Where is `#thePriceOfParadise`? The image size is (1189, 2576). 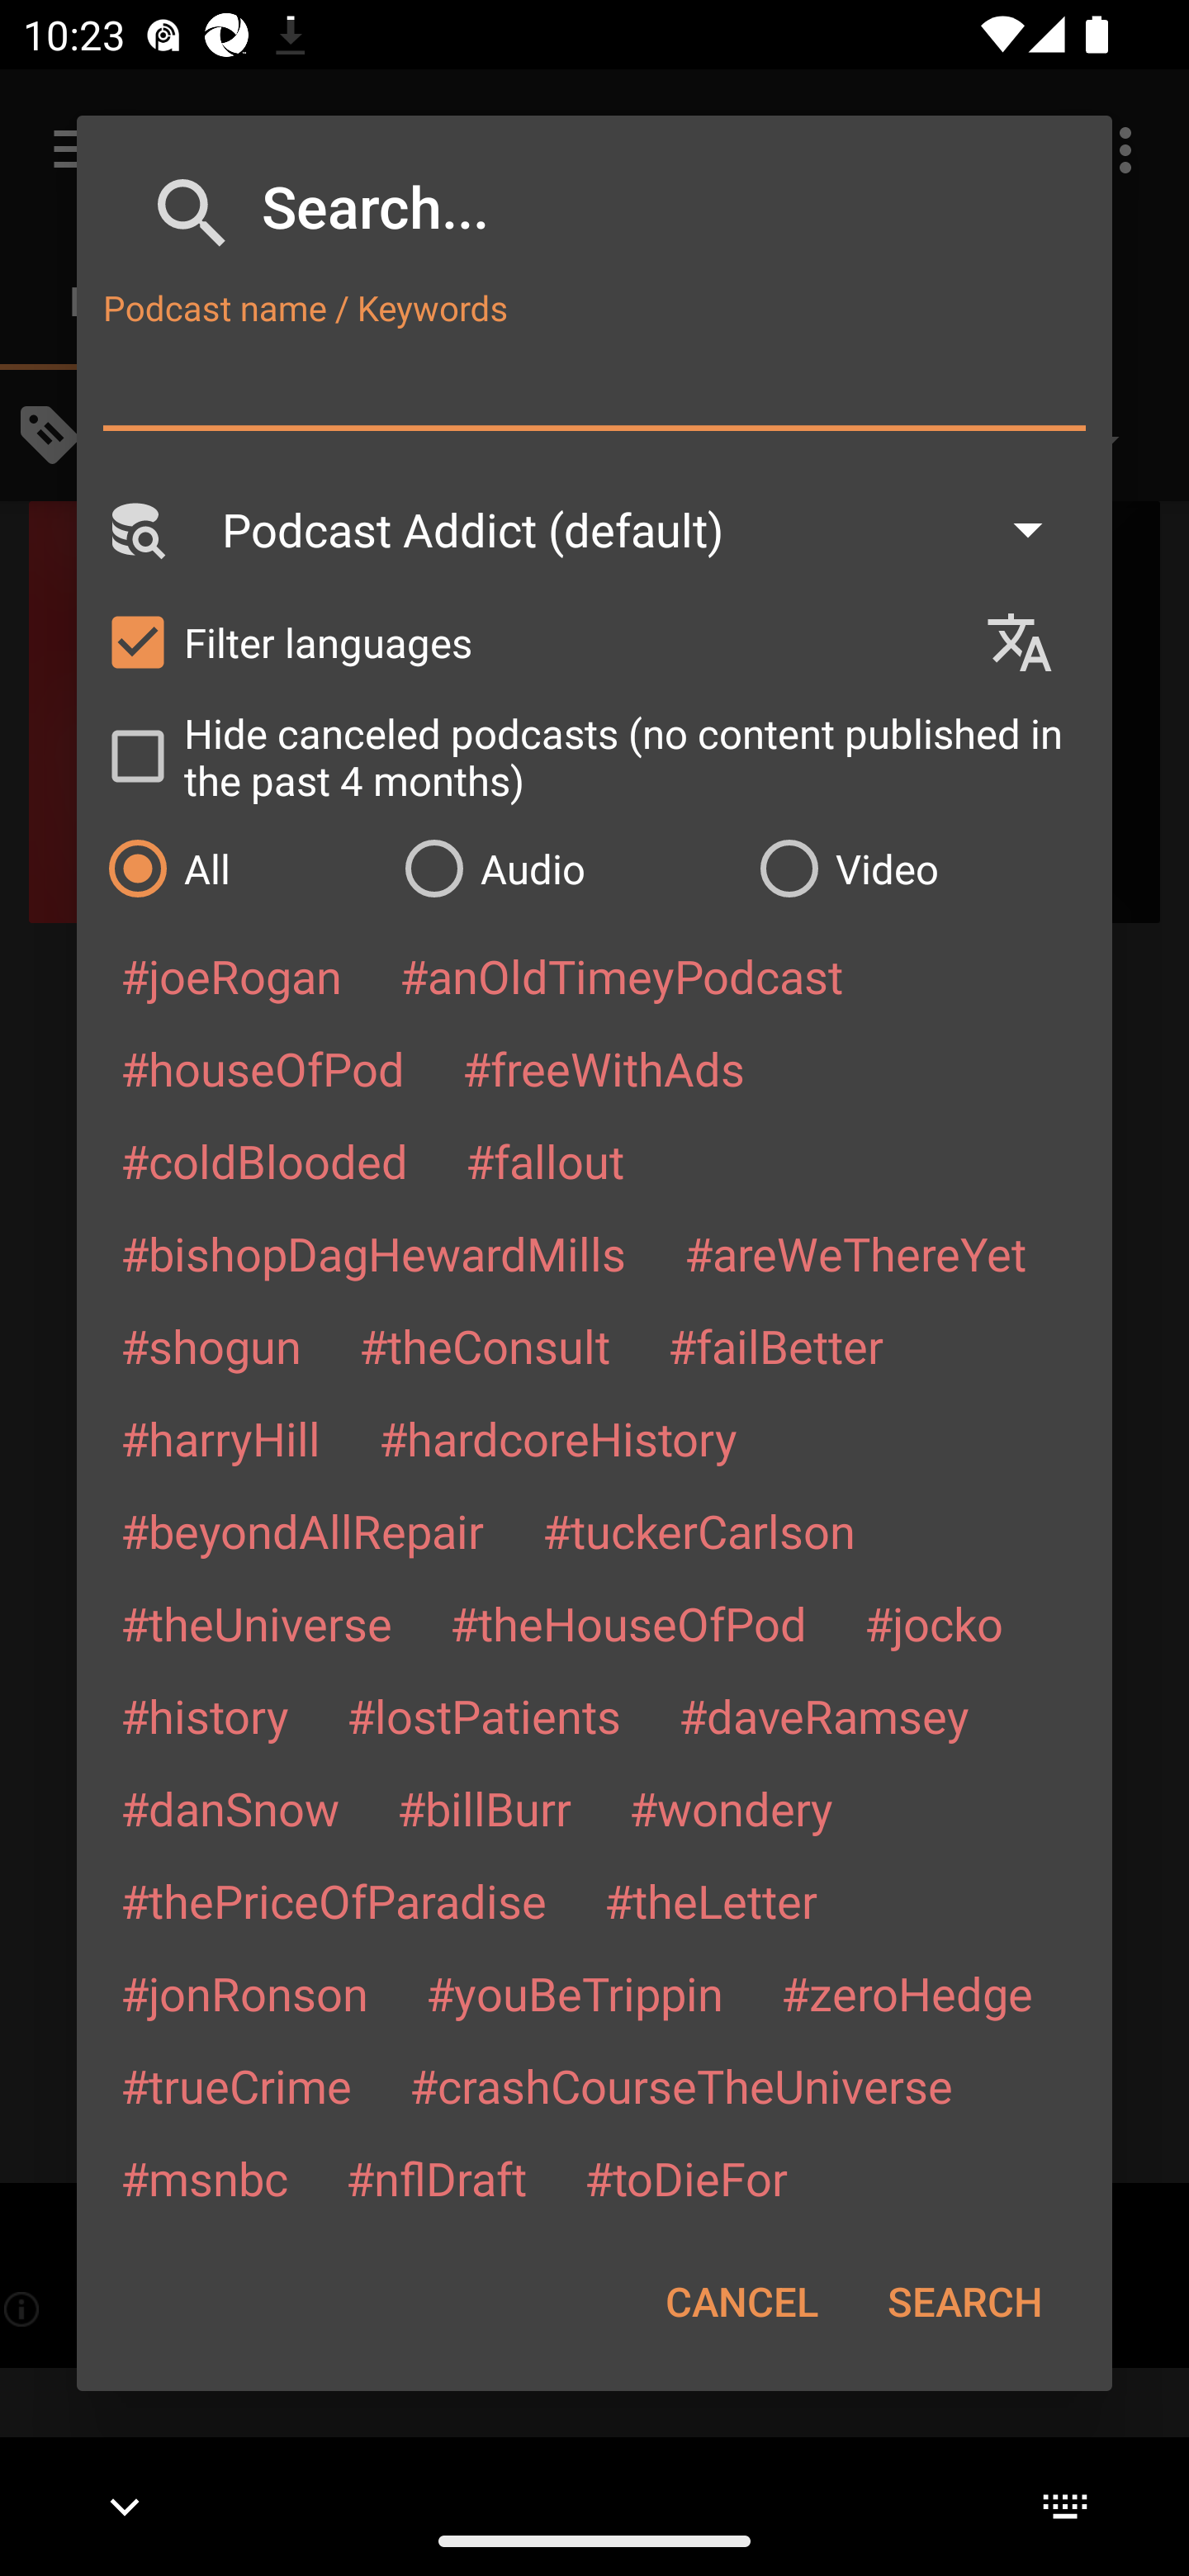
#thePriceOfParadise is located at coordinates (334, 1901).